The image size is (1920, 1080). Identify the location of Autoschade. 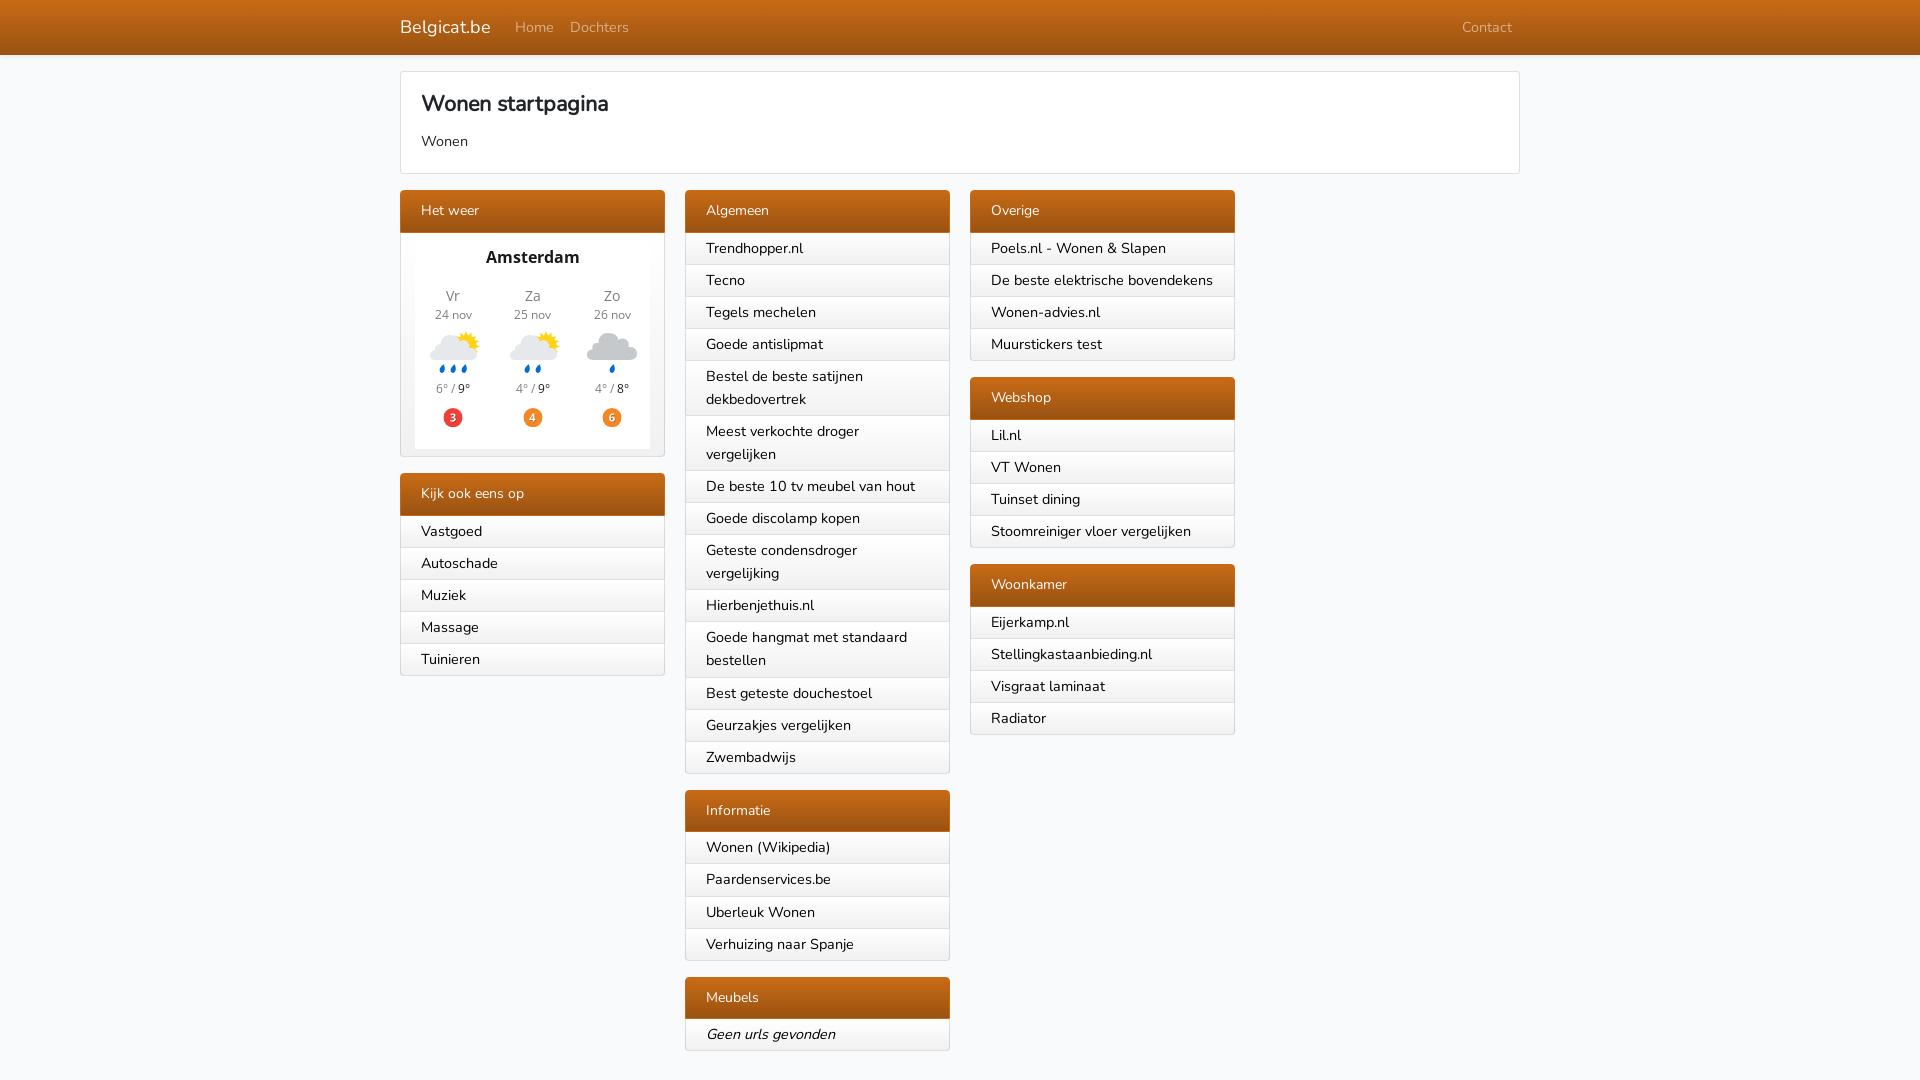
(532, 564).